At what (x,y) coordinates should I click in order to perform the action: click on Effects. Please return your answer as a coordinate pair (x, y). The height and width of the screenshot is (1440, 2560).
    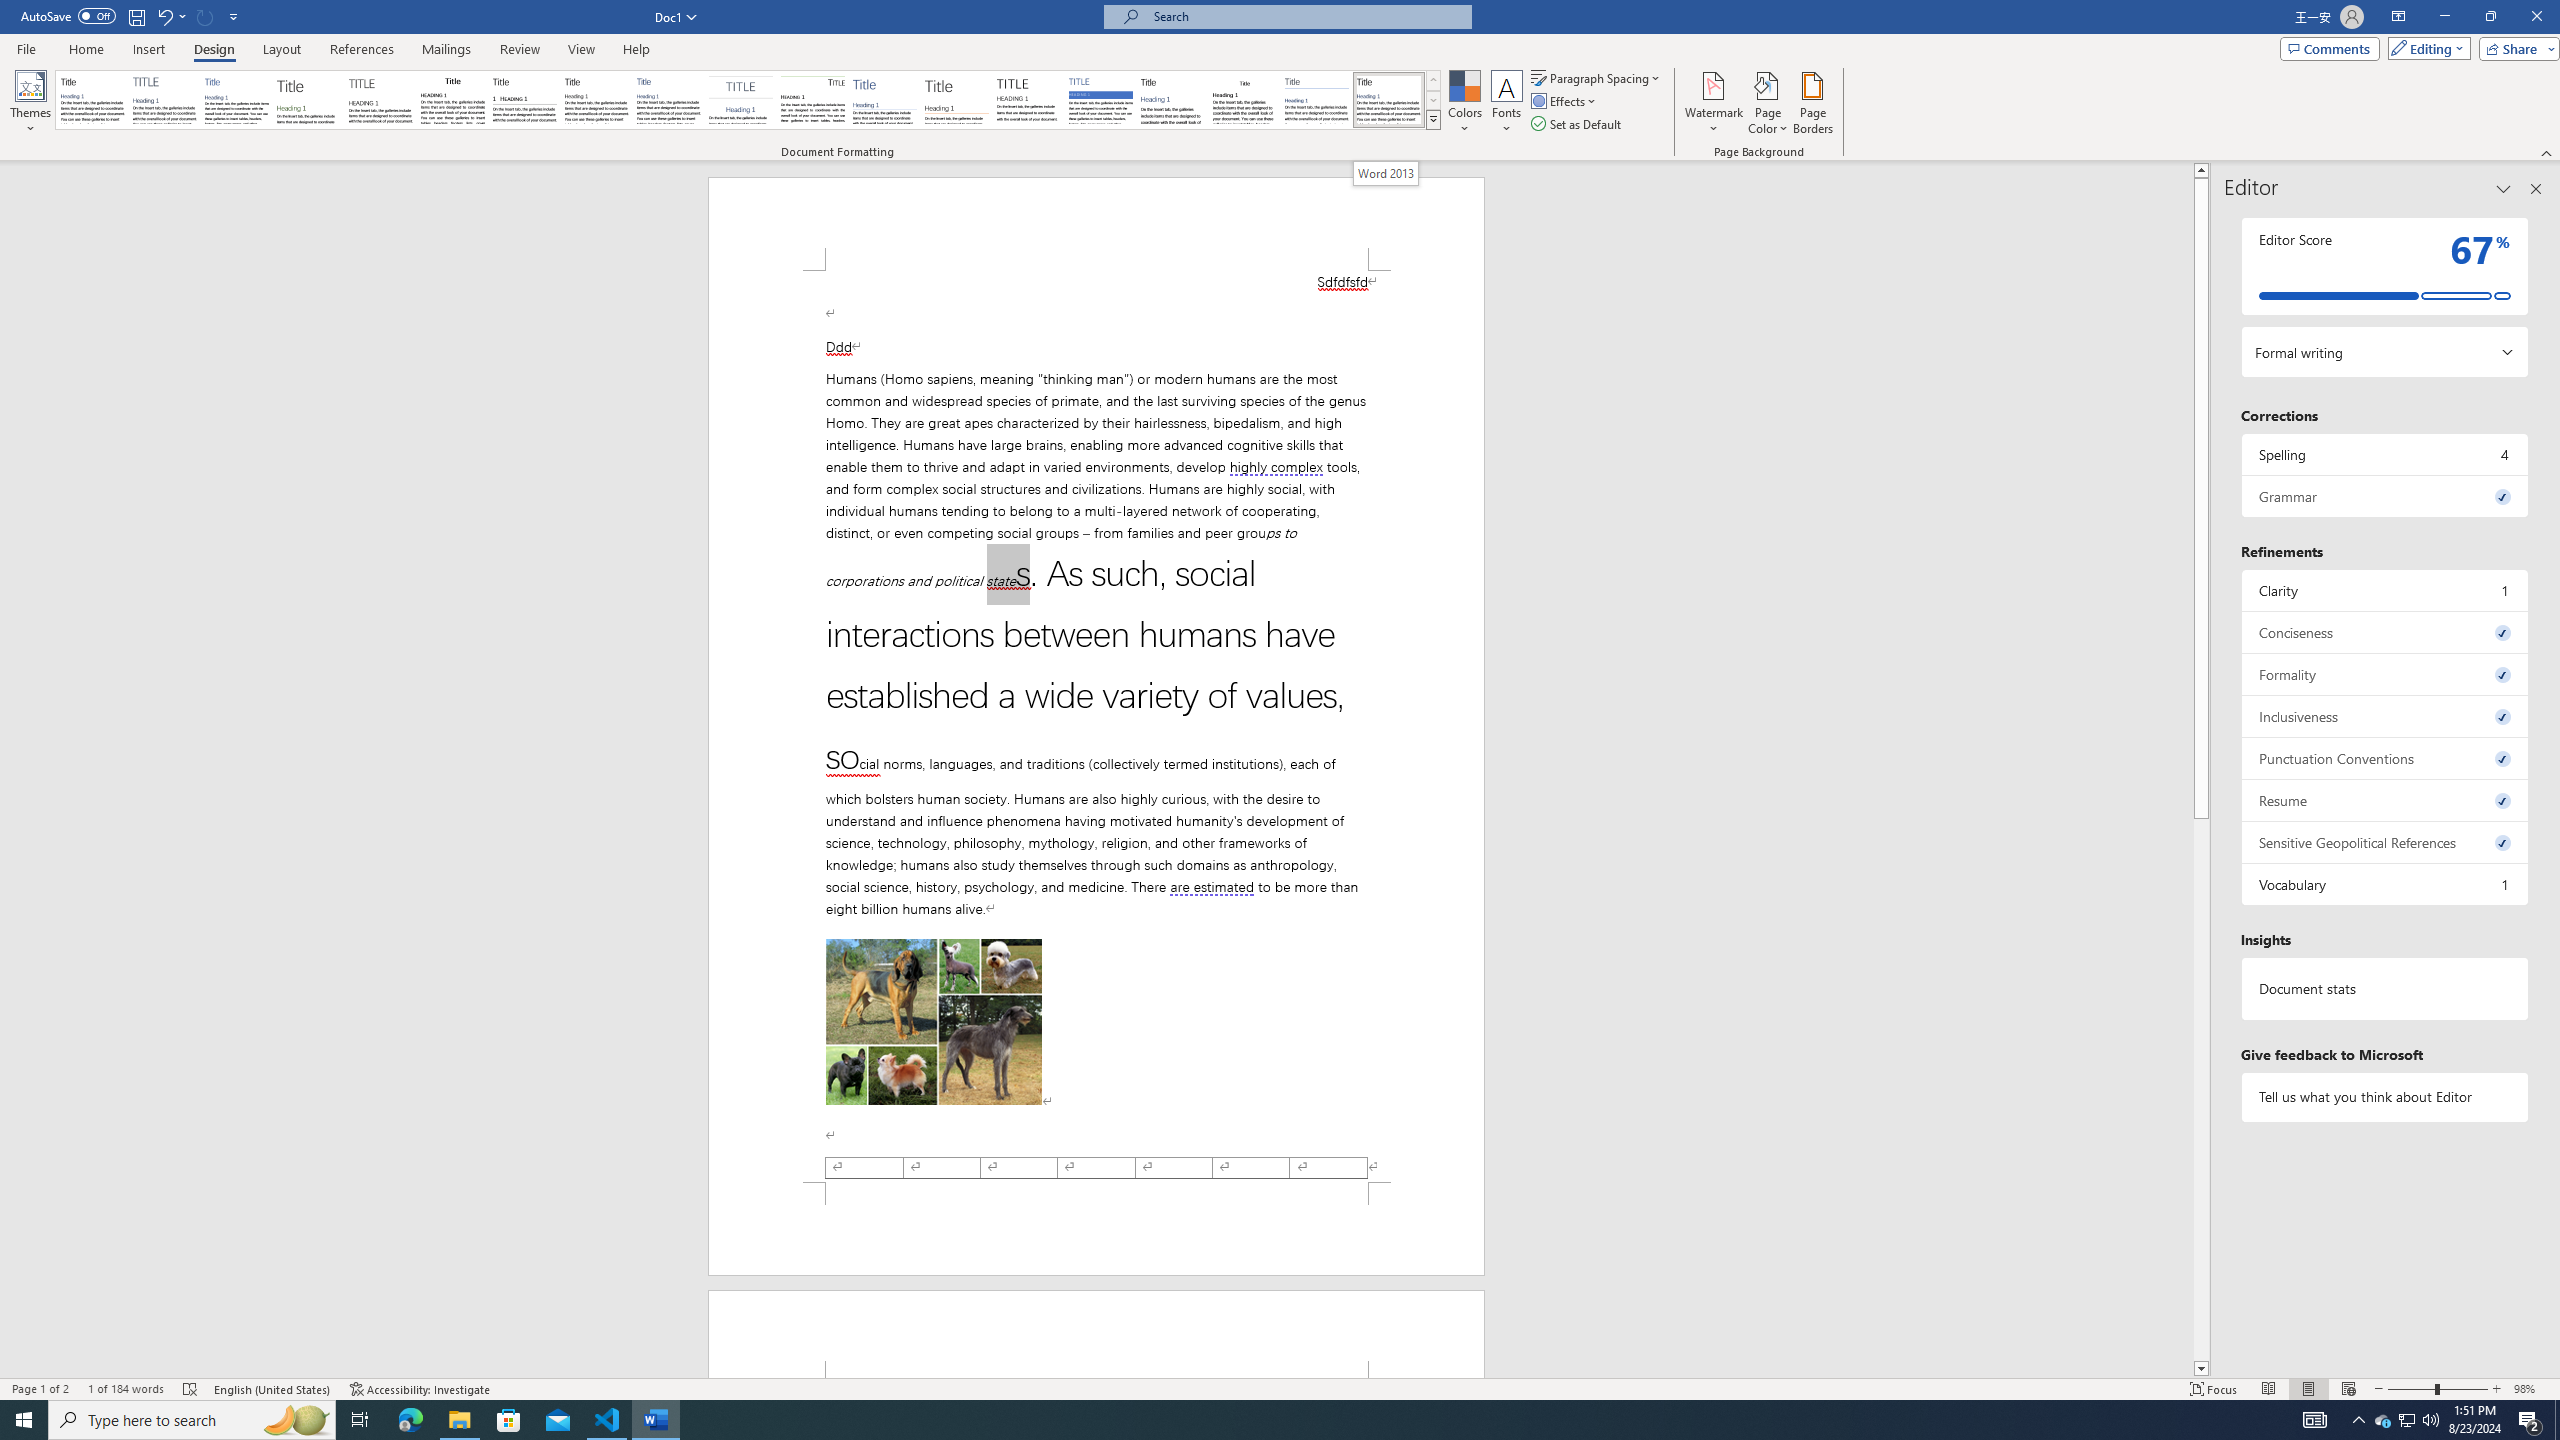
    Looking at the image, I should click on (1565, 100).